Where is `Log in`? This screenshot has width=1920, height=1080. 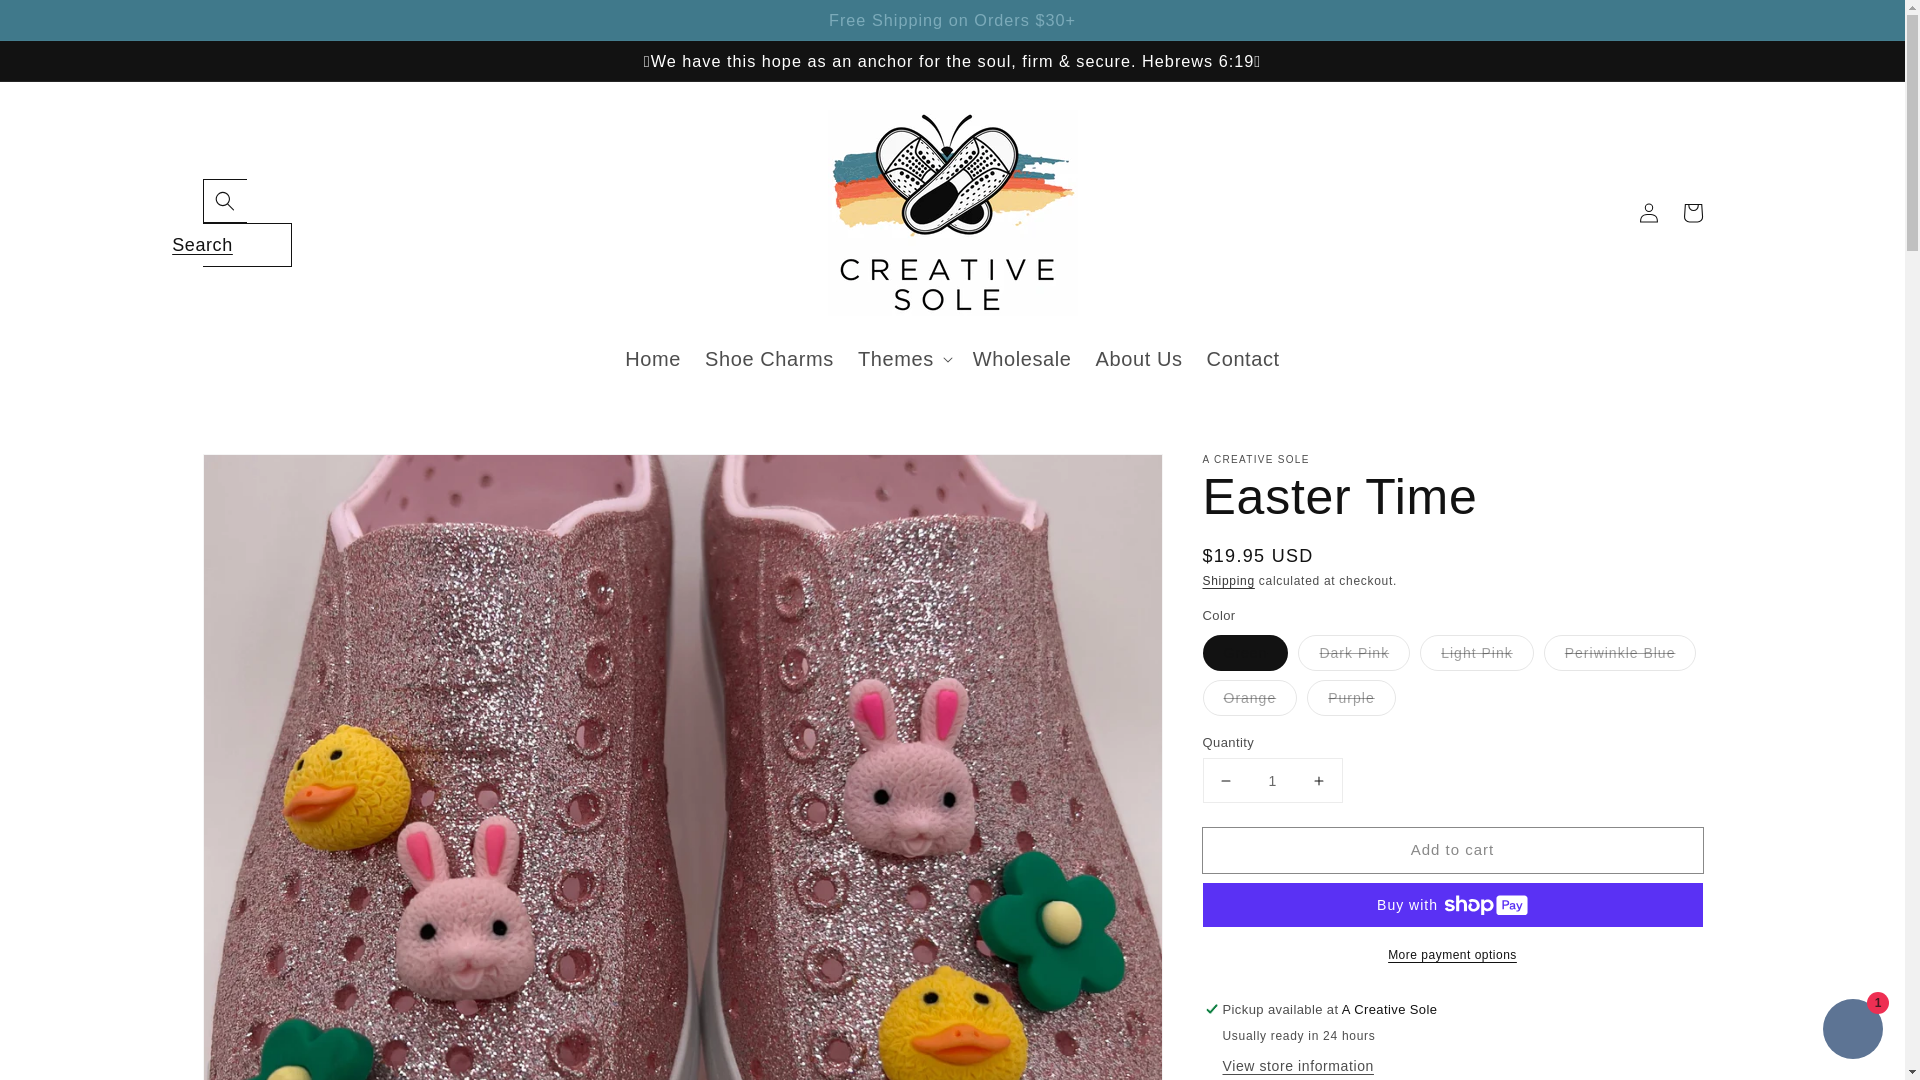 Log in is located at coordinates (1648, 213).